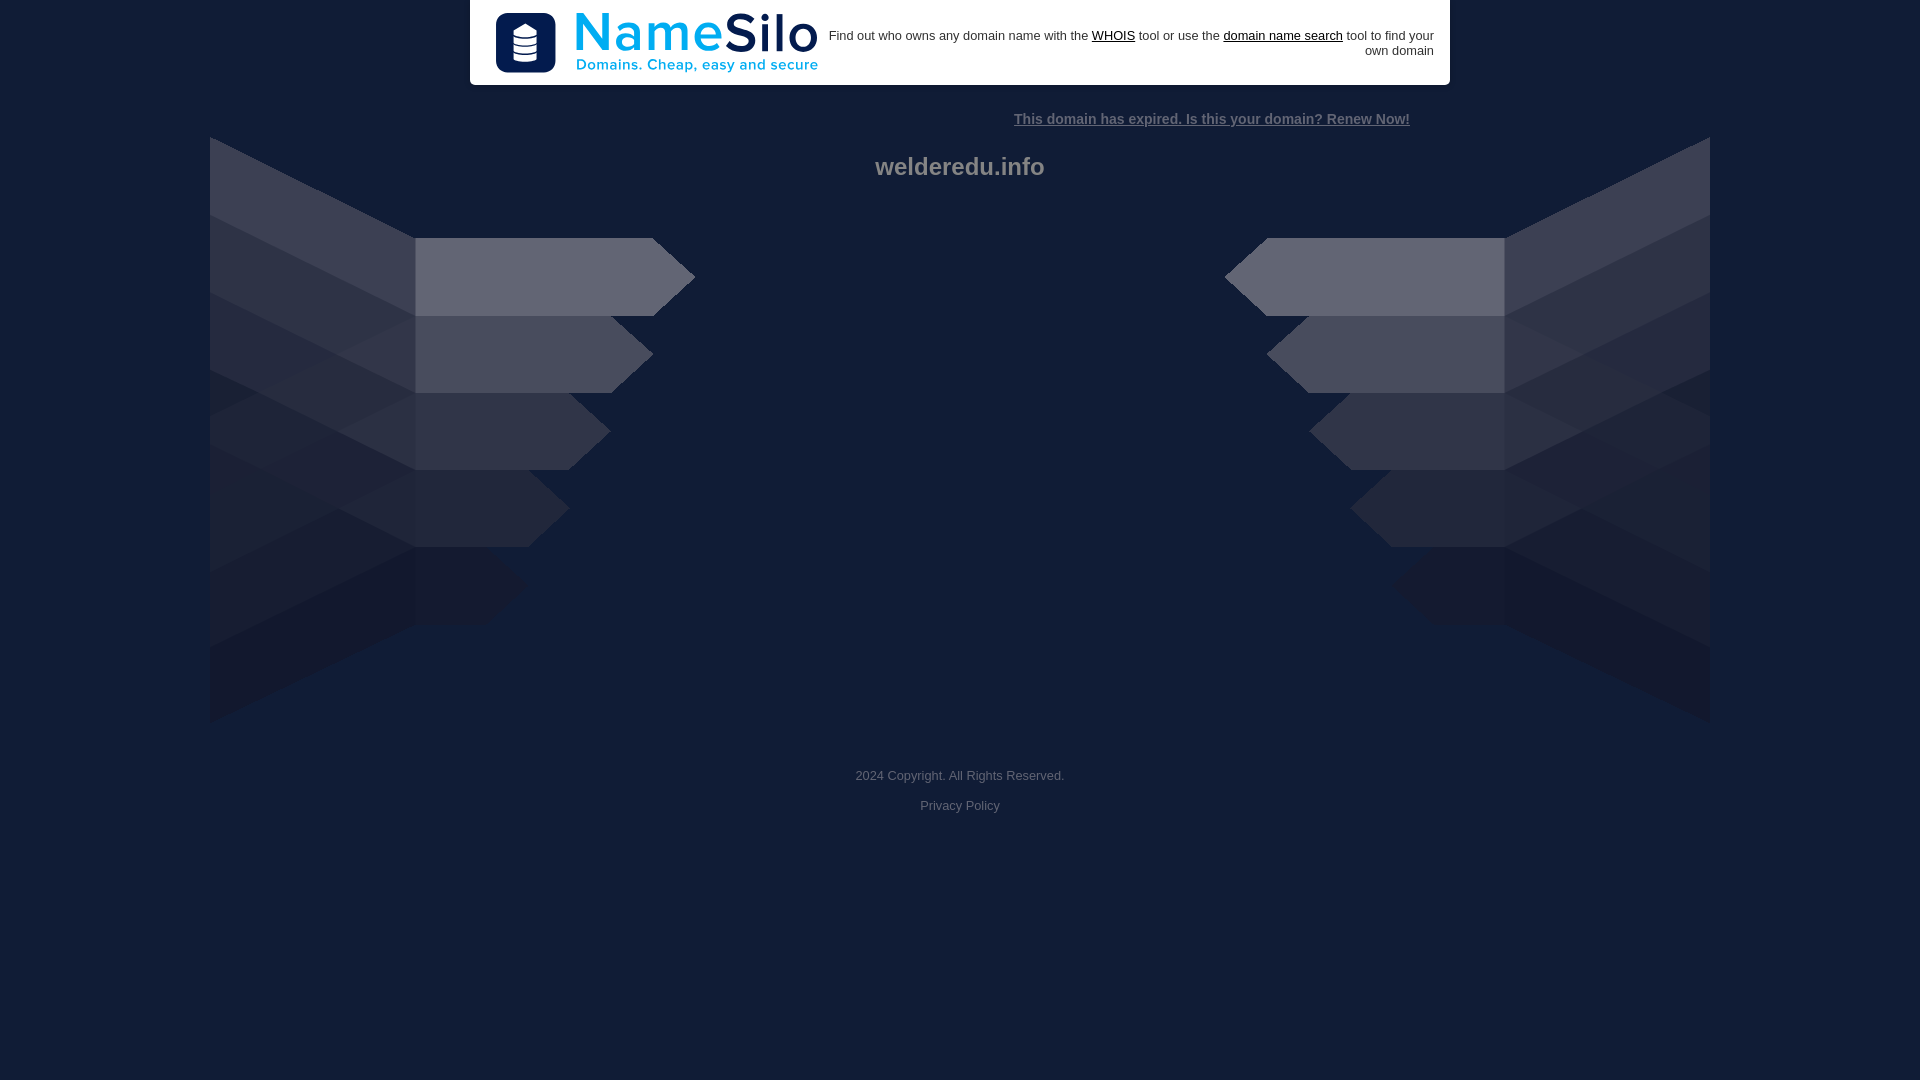 This screenshot has width=1920, height=1080. Describe the element at coordinates (1282, 36) in the screenshot. I see `domain name search` at that location.